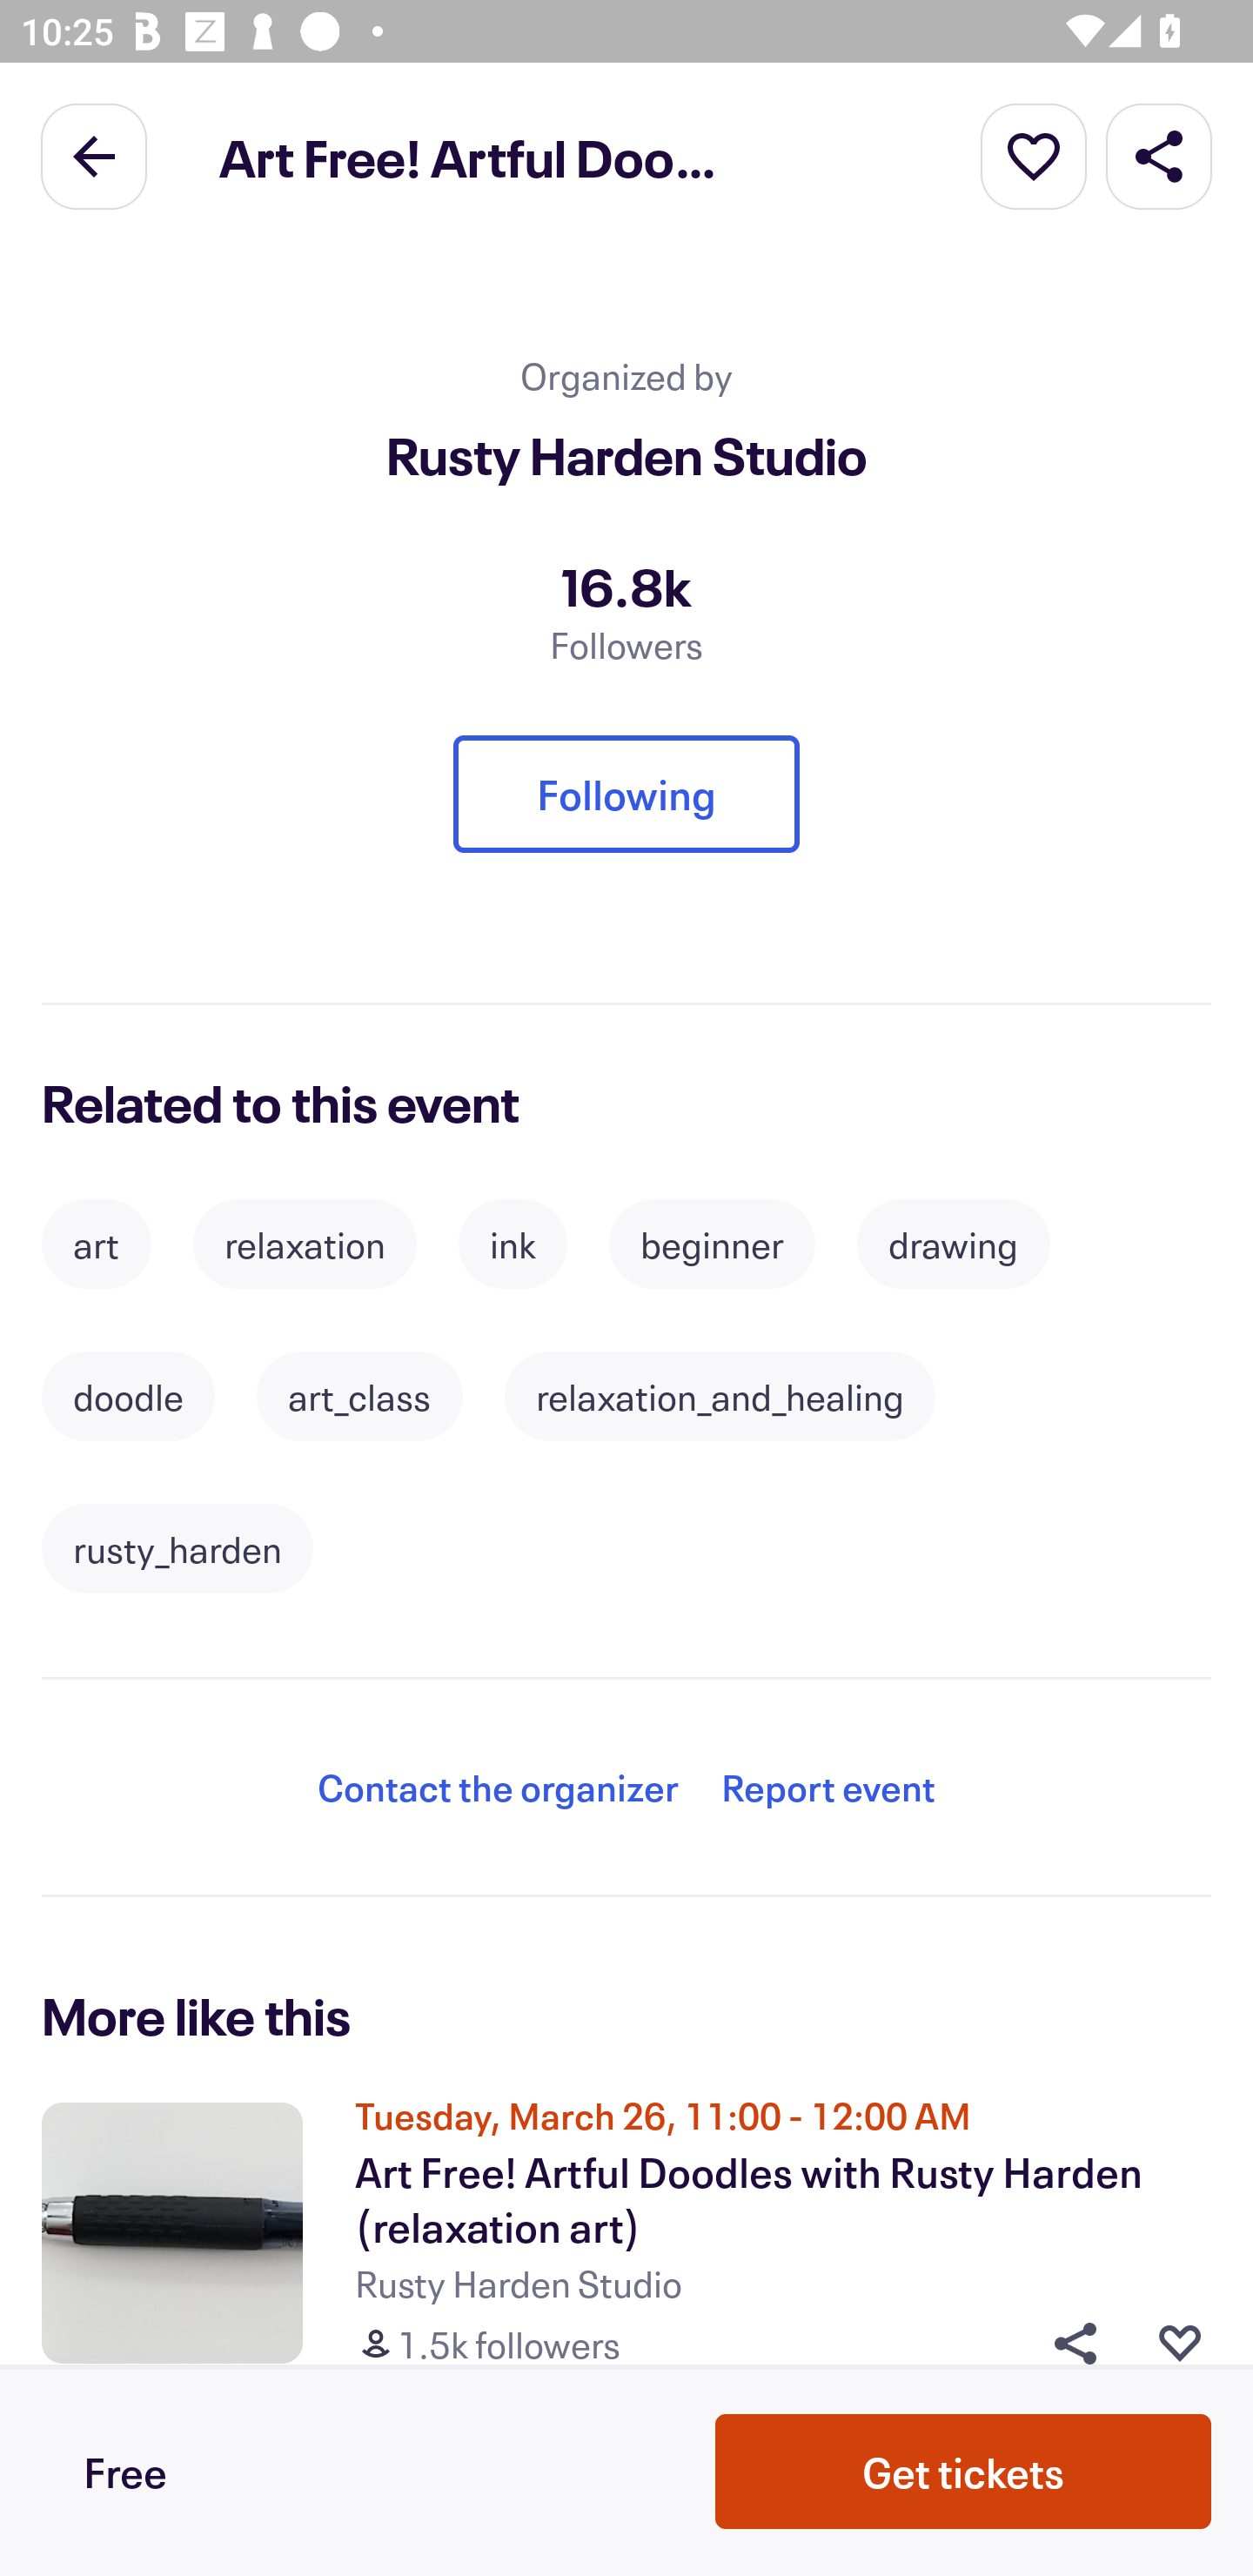  What do you see at coordinates (128, 1398) in the screenshot?
I see `doodle` at bounding box center [128, 1398].